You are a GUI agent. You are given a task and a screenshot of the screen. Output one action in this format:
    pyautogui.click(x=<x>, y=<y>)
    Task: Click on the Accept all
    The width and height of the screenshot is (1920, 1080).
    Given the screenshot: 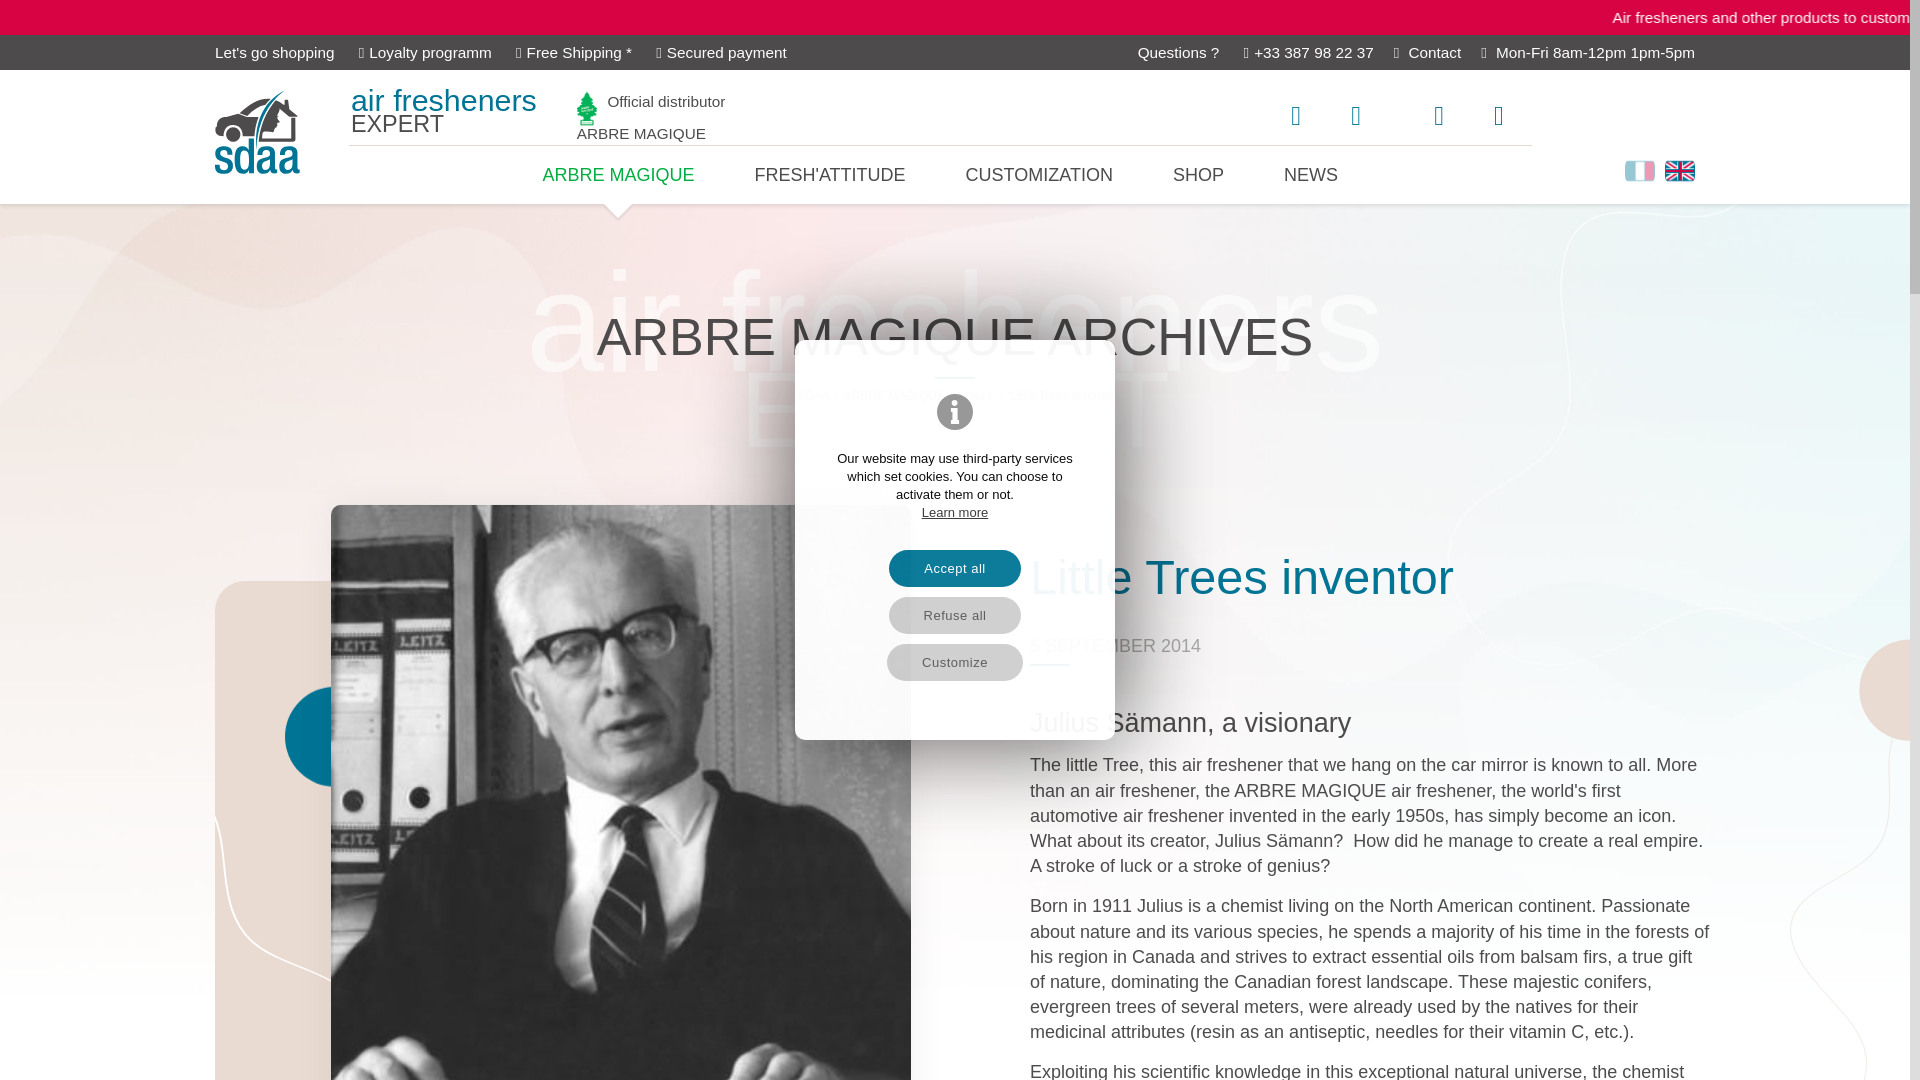 What is the action you would take?
    pyautogui.click(x=444, y=113)
    